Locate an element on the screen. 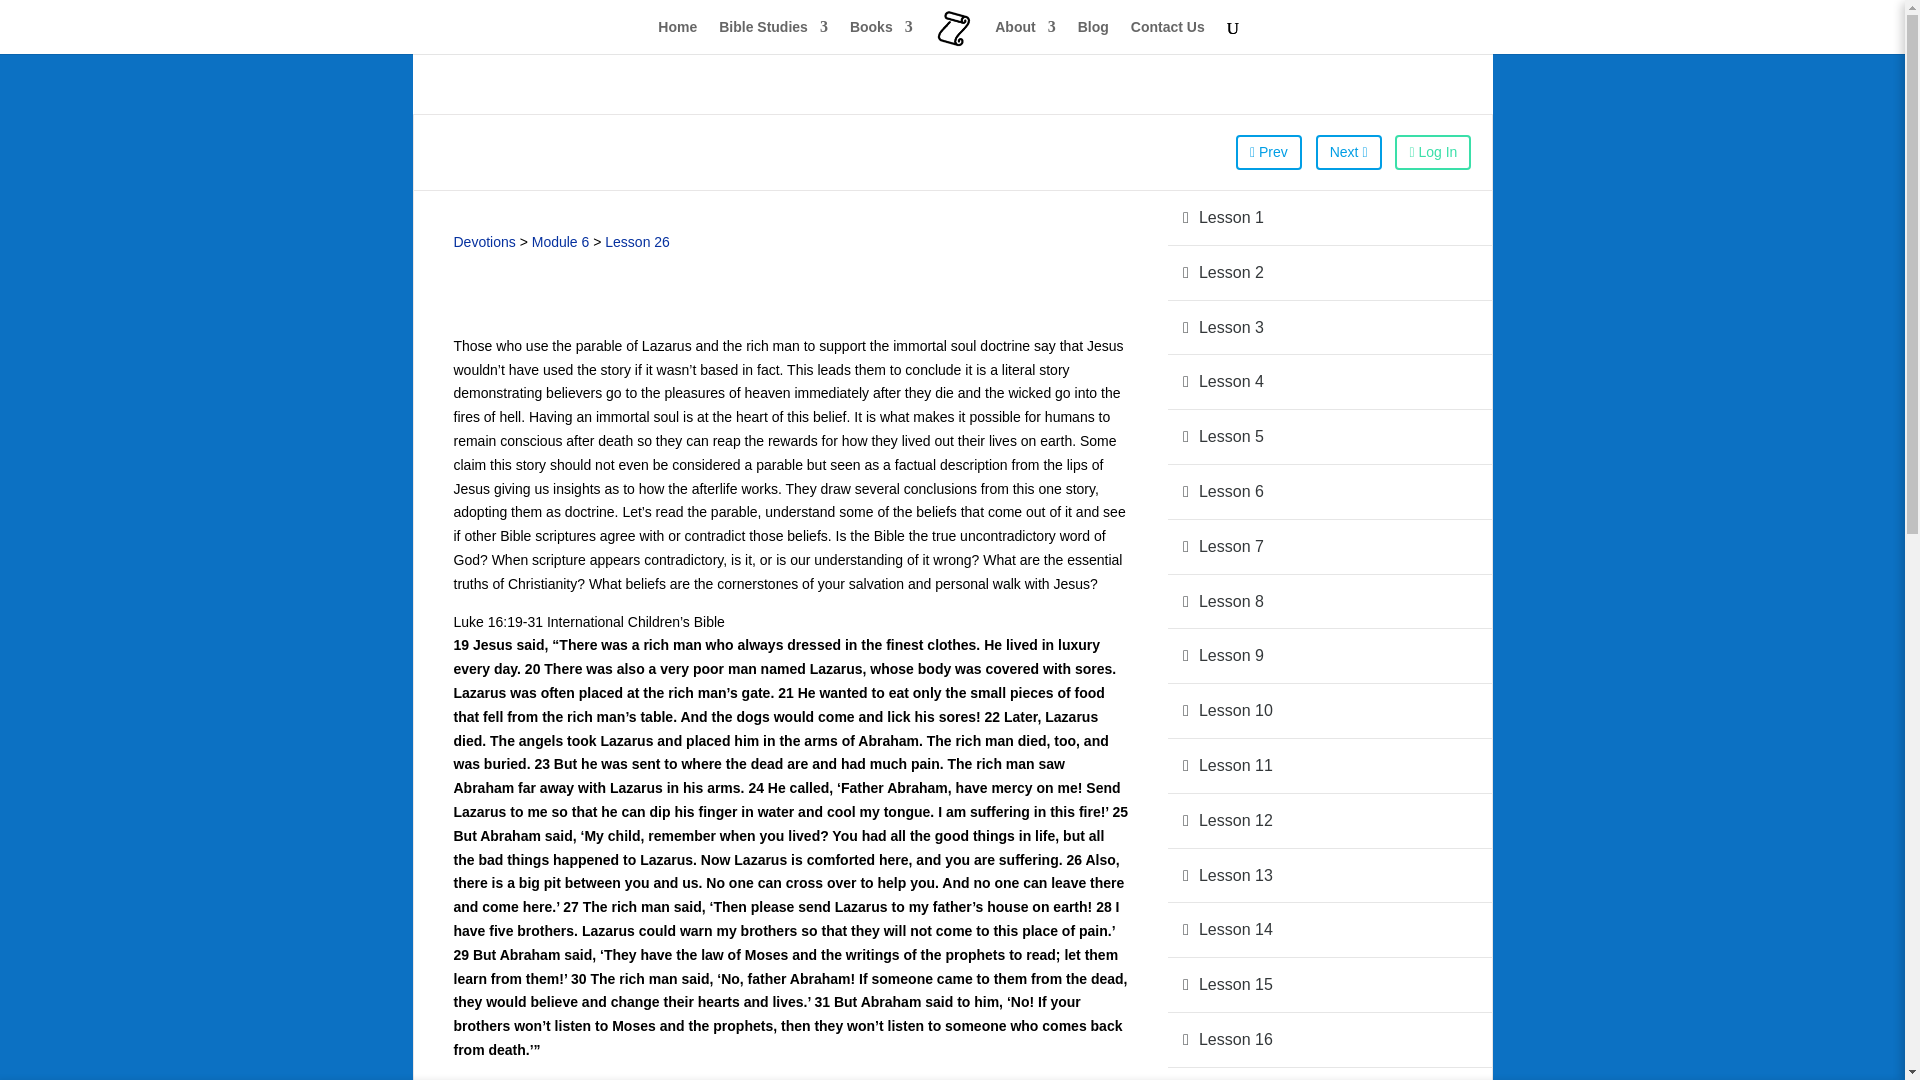  Home is located at coordinates (677, 37).